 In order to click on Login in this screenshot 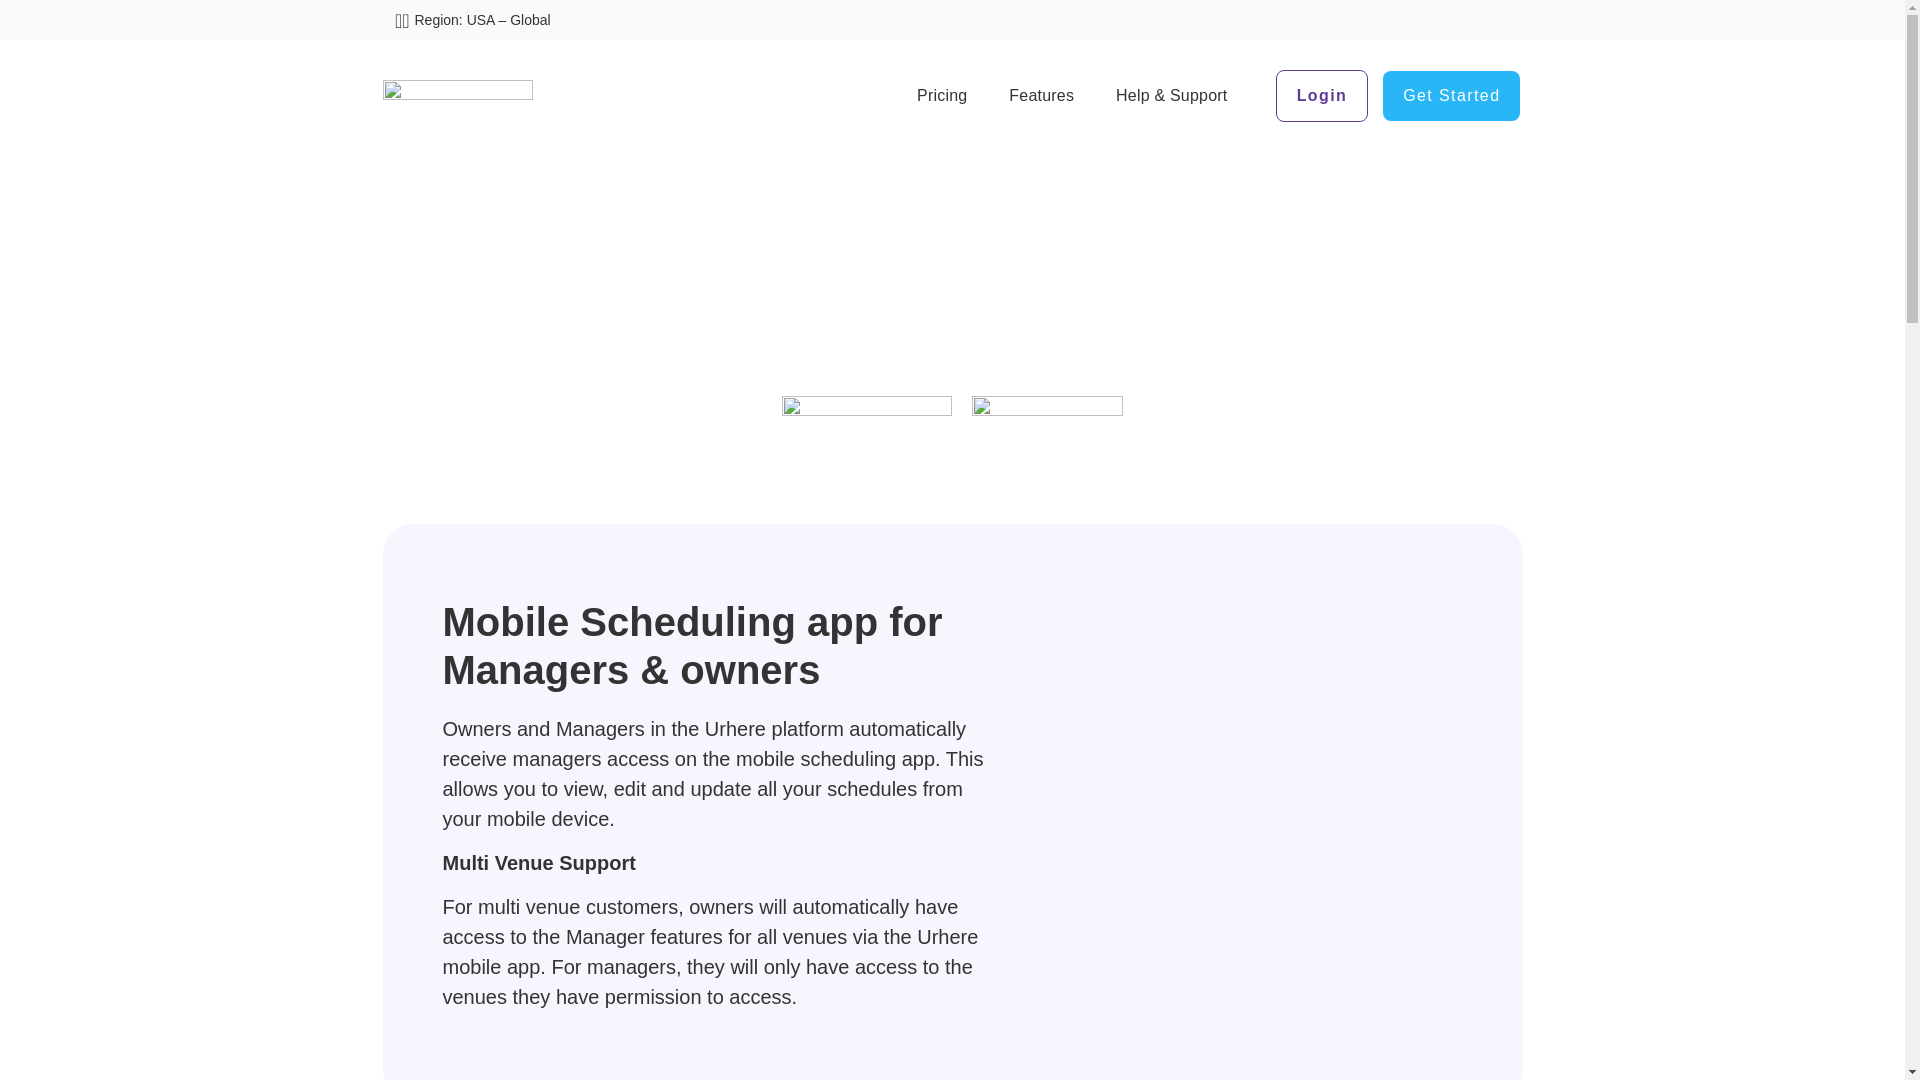, I will do `click(1322, 96)`.